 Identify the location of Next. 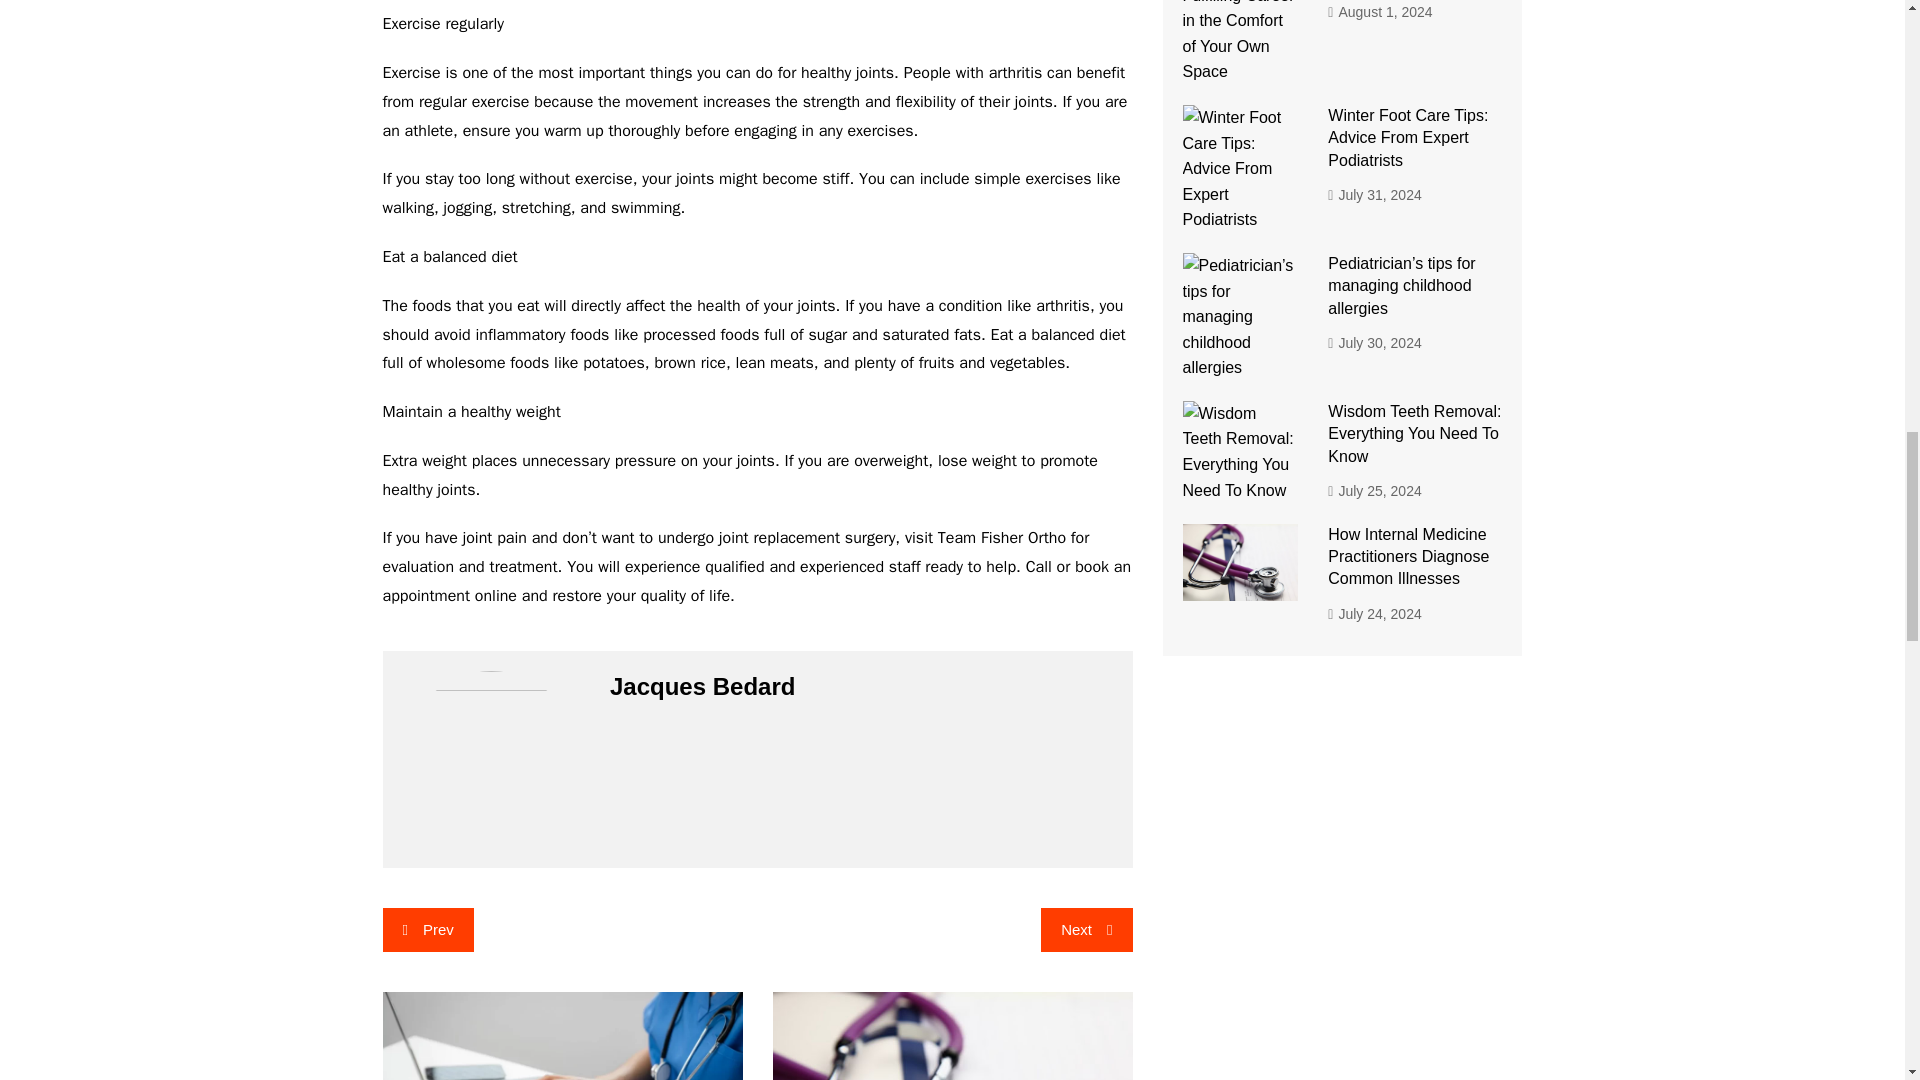
(1086, 930).